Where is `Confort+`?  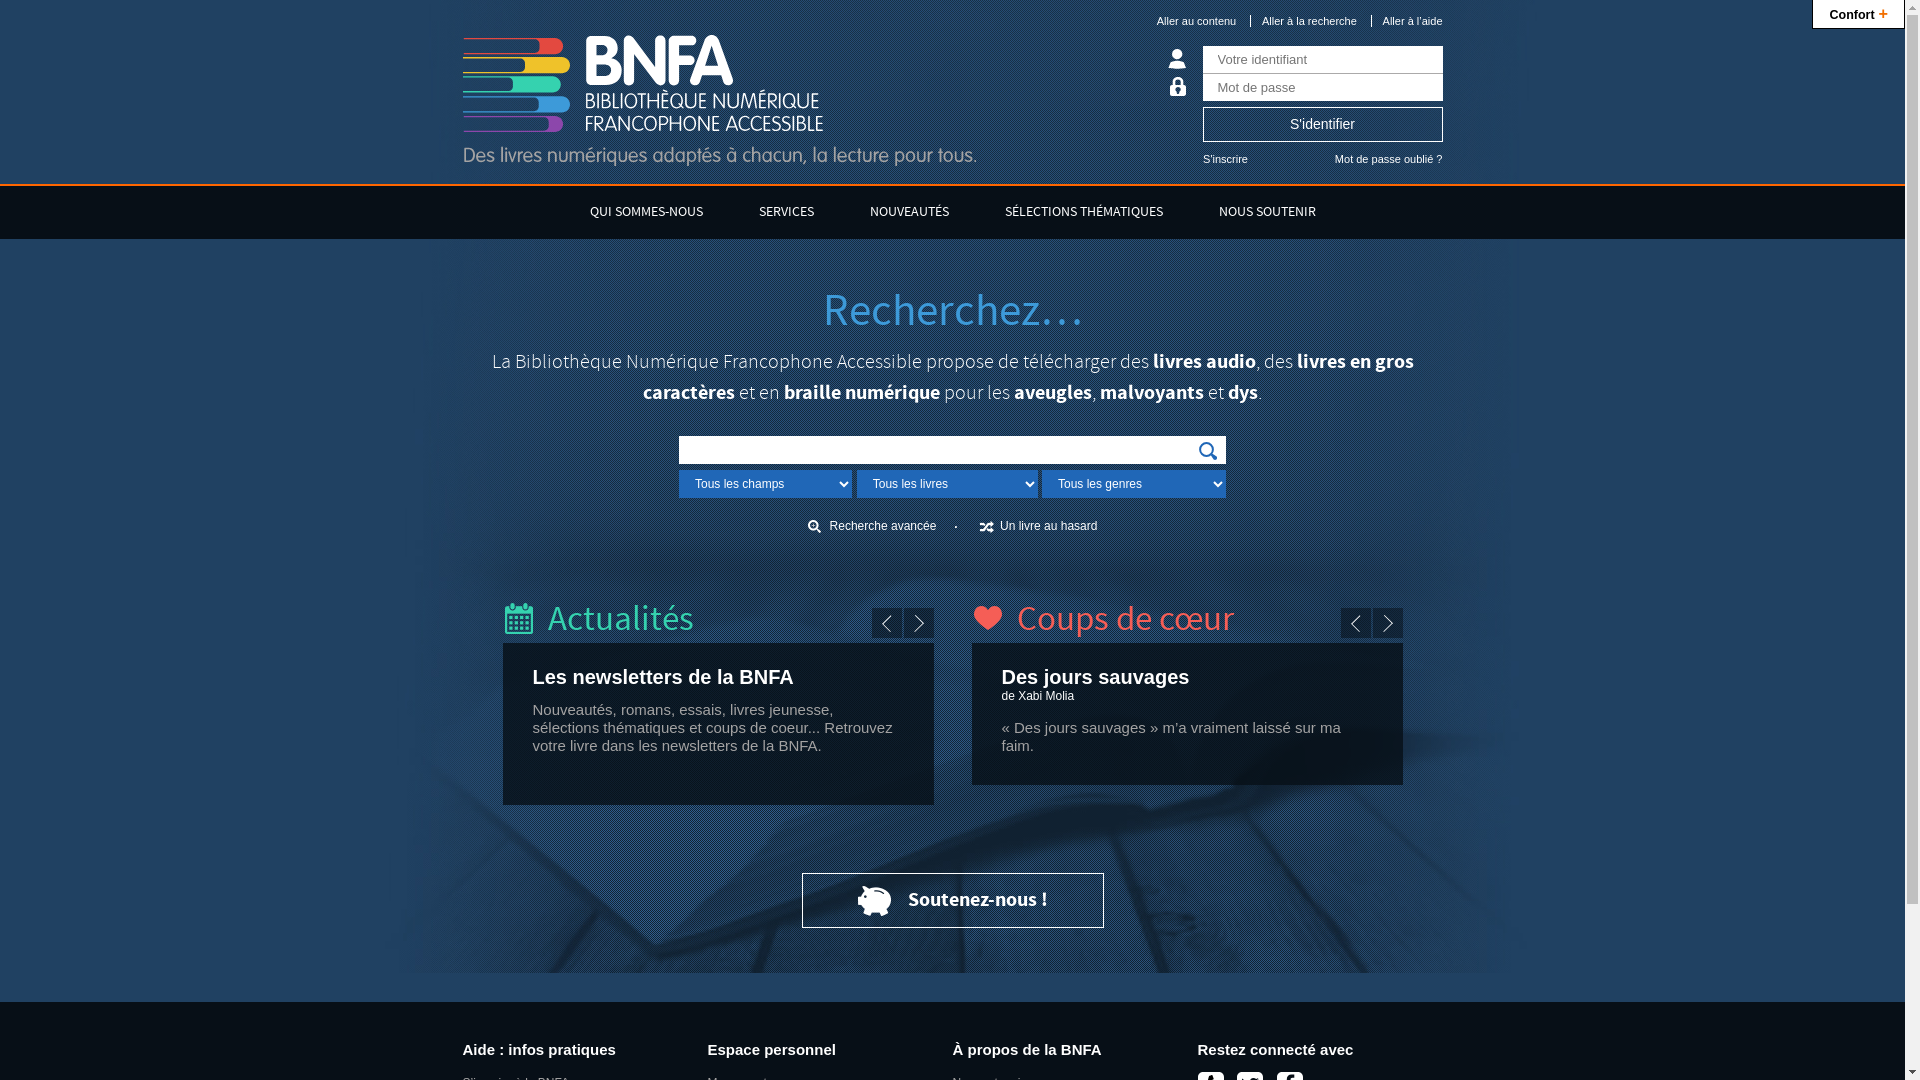 Confort+ is located at coordinates (1858, 14).